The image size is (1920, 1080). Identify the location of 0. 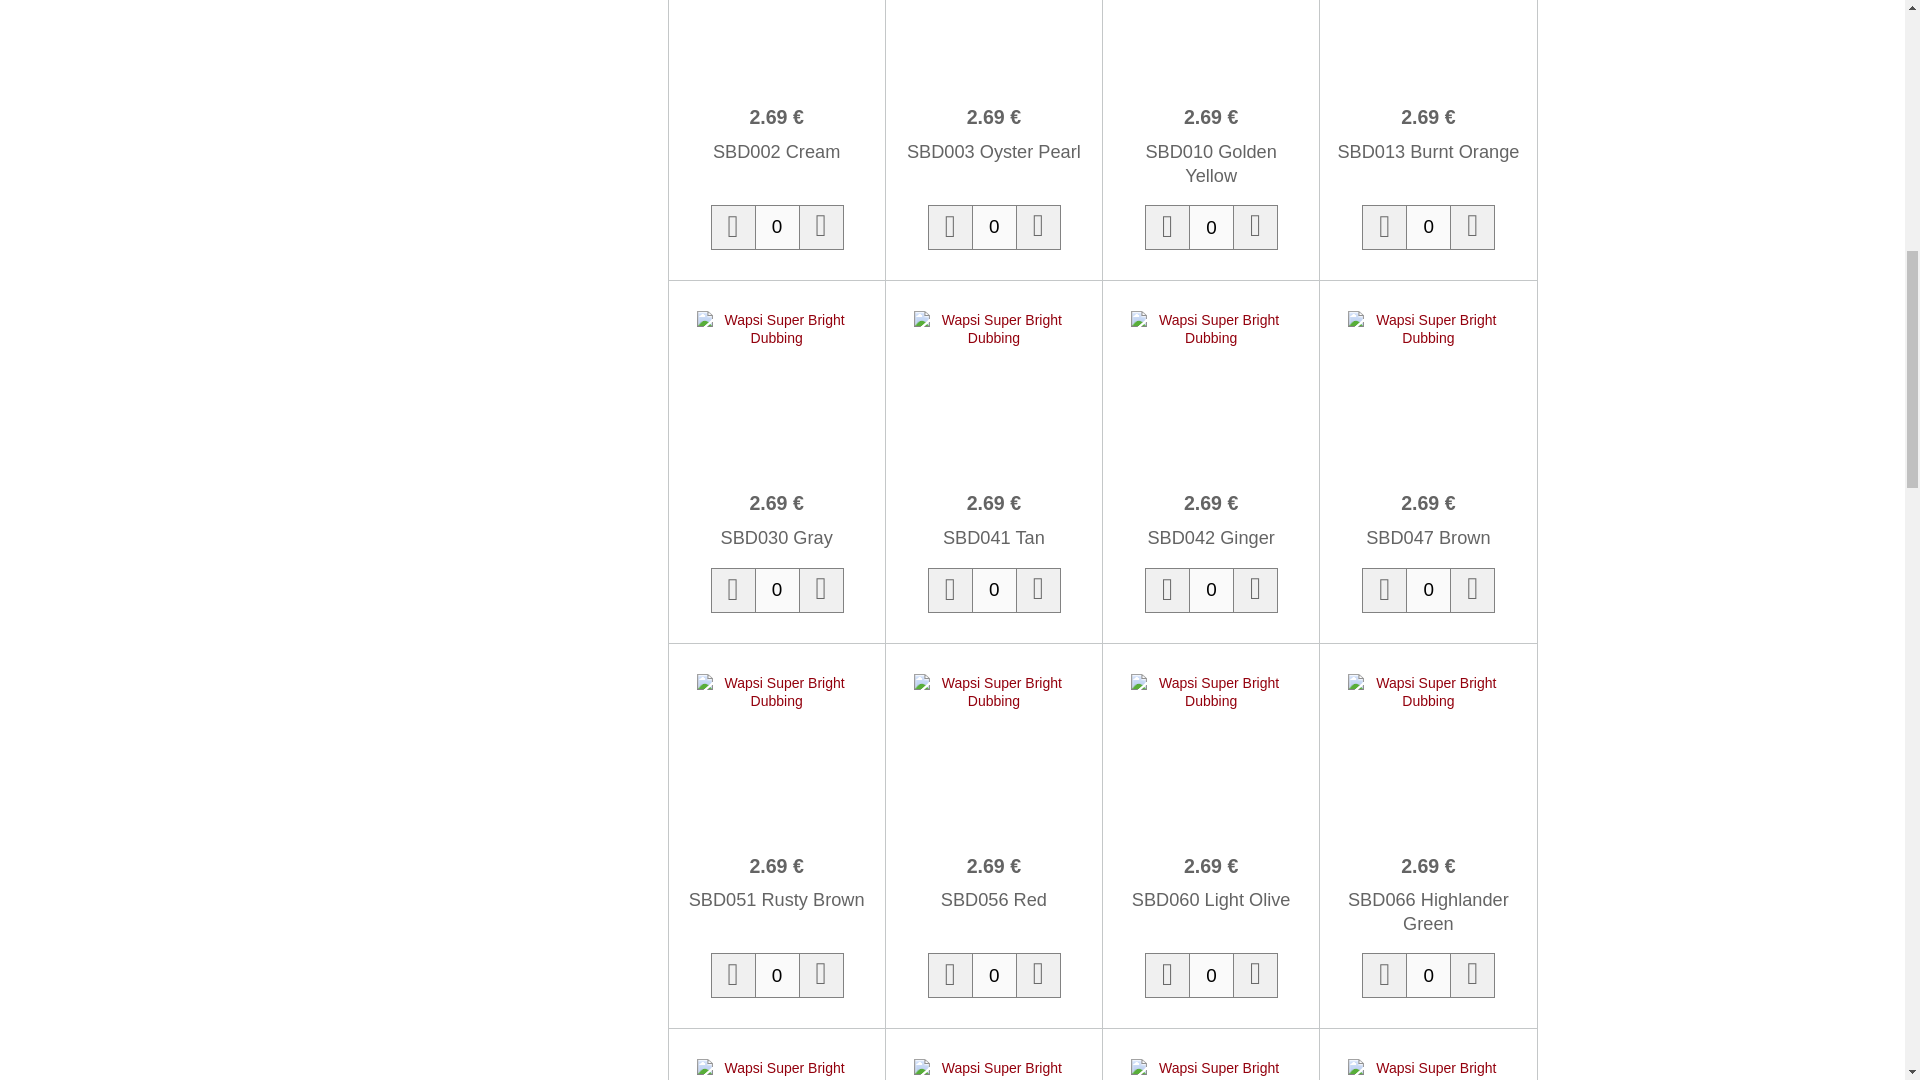
(994, 227).